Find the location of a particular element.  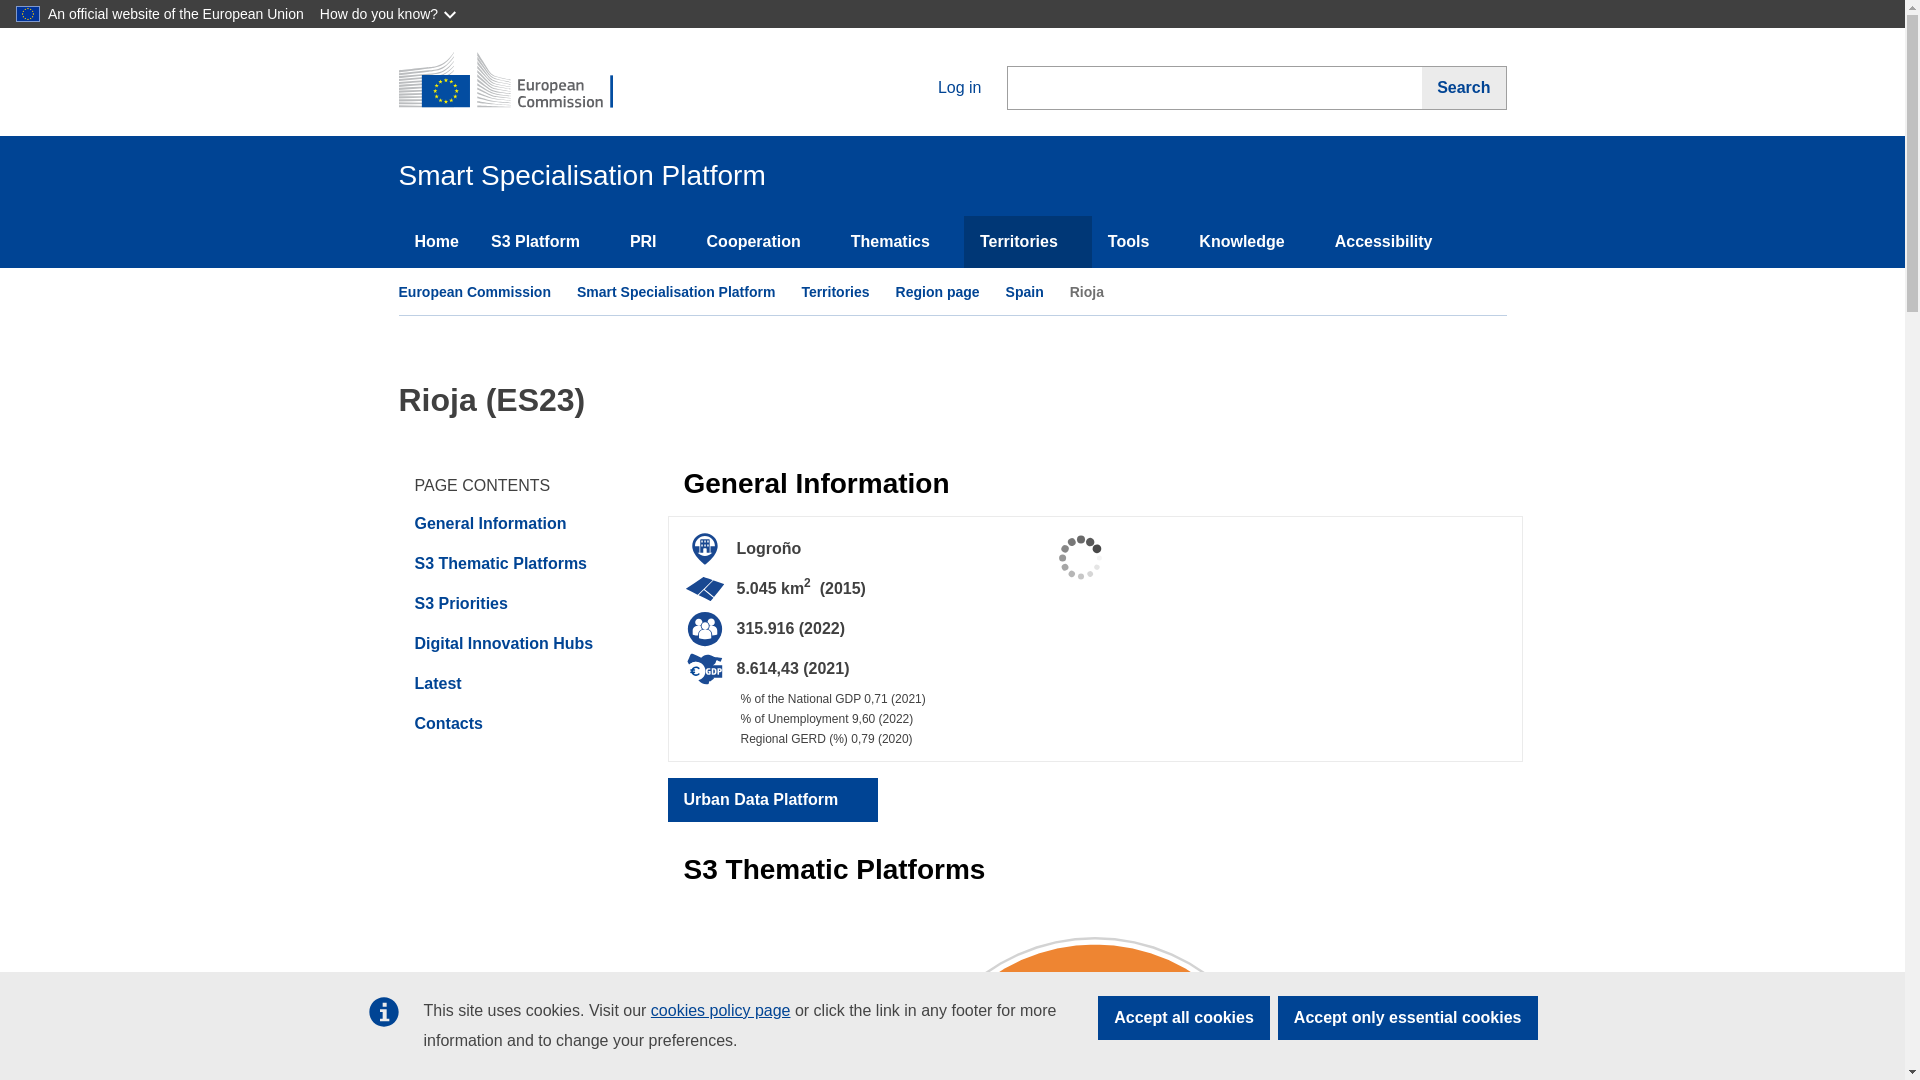

Search is located at coordinates (1464, 88).